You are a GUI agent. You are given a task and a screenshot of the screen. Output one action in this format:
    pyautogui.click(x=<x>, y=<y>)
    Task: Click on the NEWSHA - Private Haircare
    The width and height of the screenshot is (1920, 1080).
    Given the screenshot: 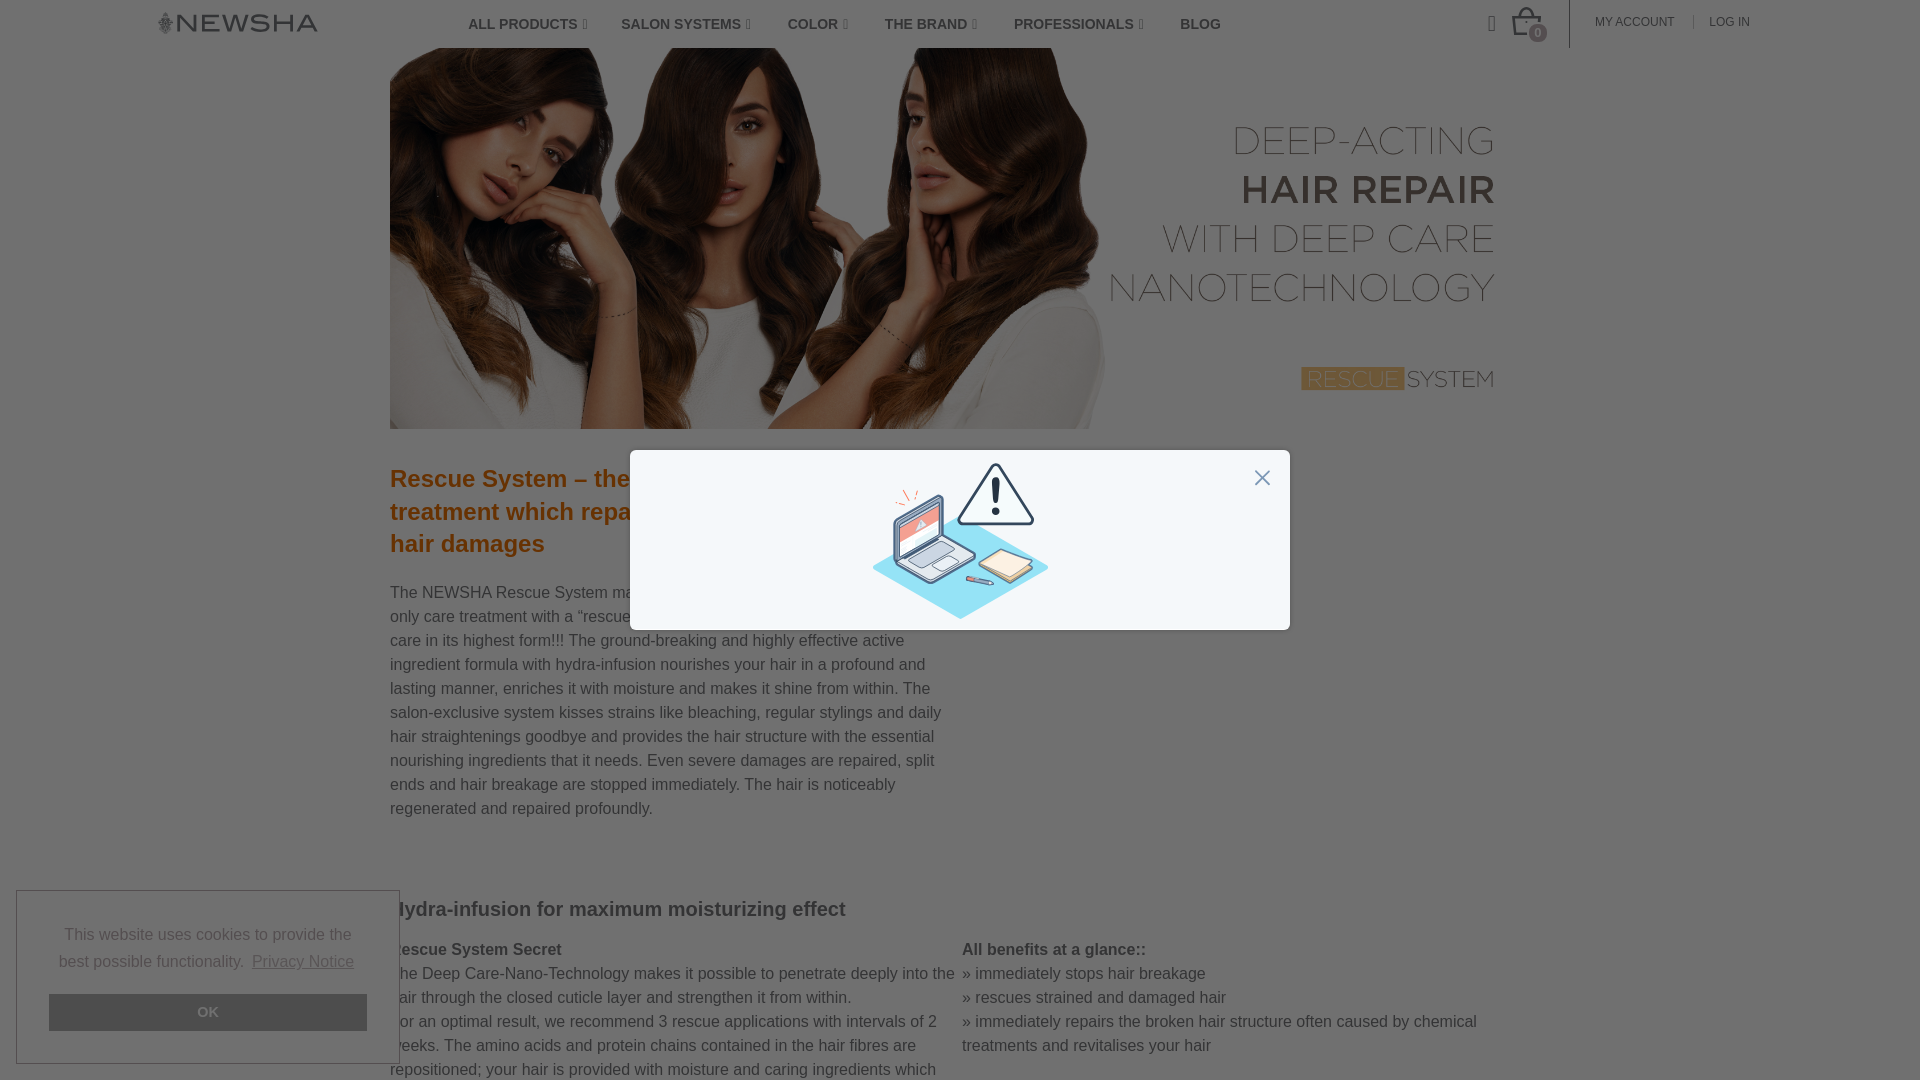 What is the action you would take?
    pyautogui.click(x=238, y=23)
    